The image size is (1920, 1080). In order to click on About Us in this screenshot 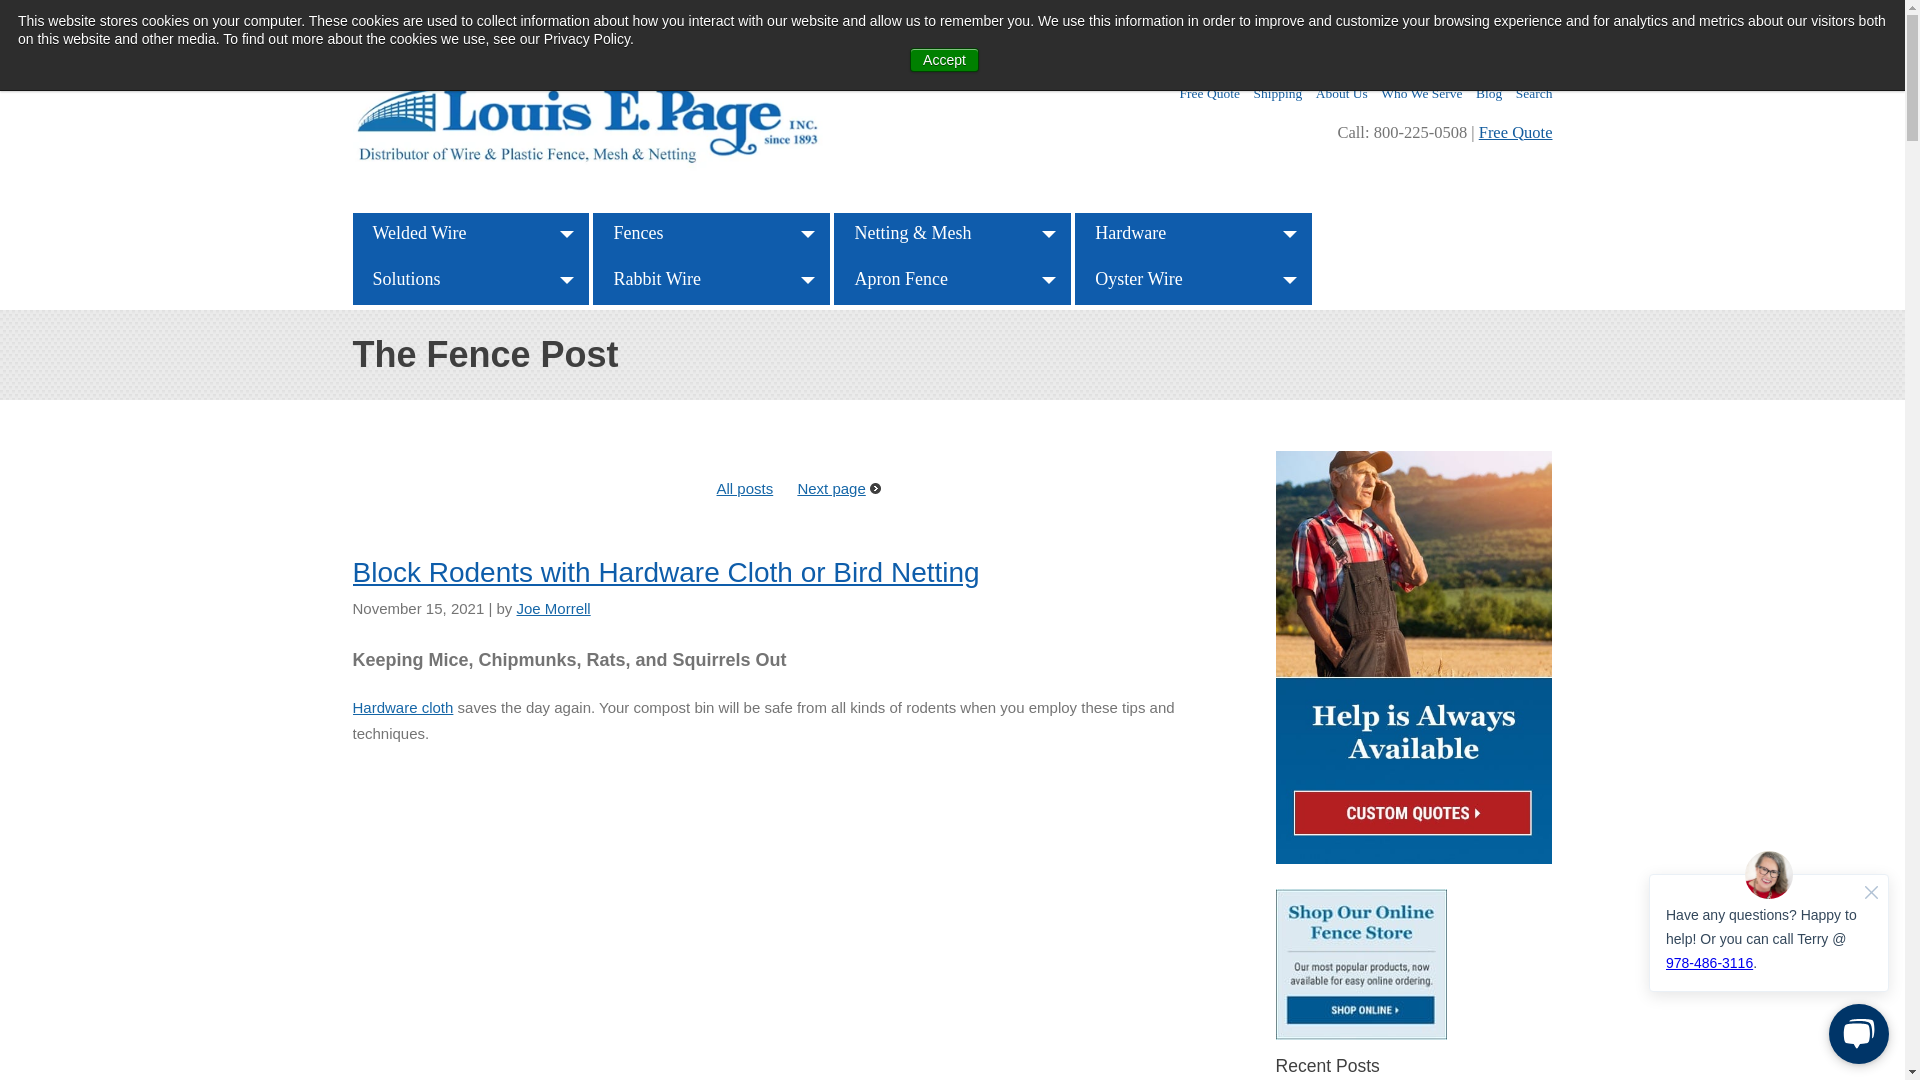, I will do `click(1341, 94)`.